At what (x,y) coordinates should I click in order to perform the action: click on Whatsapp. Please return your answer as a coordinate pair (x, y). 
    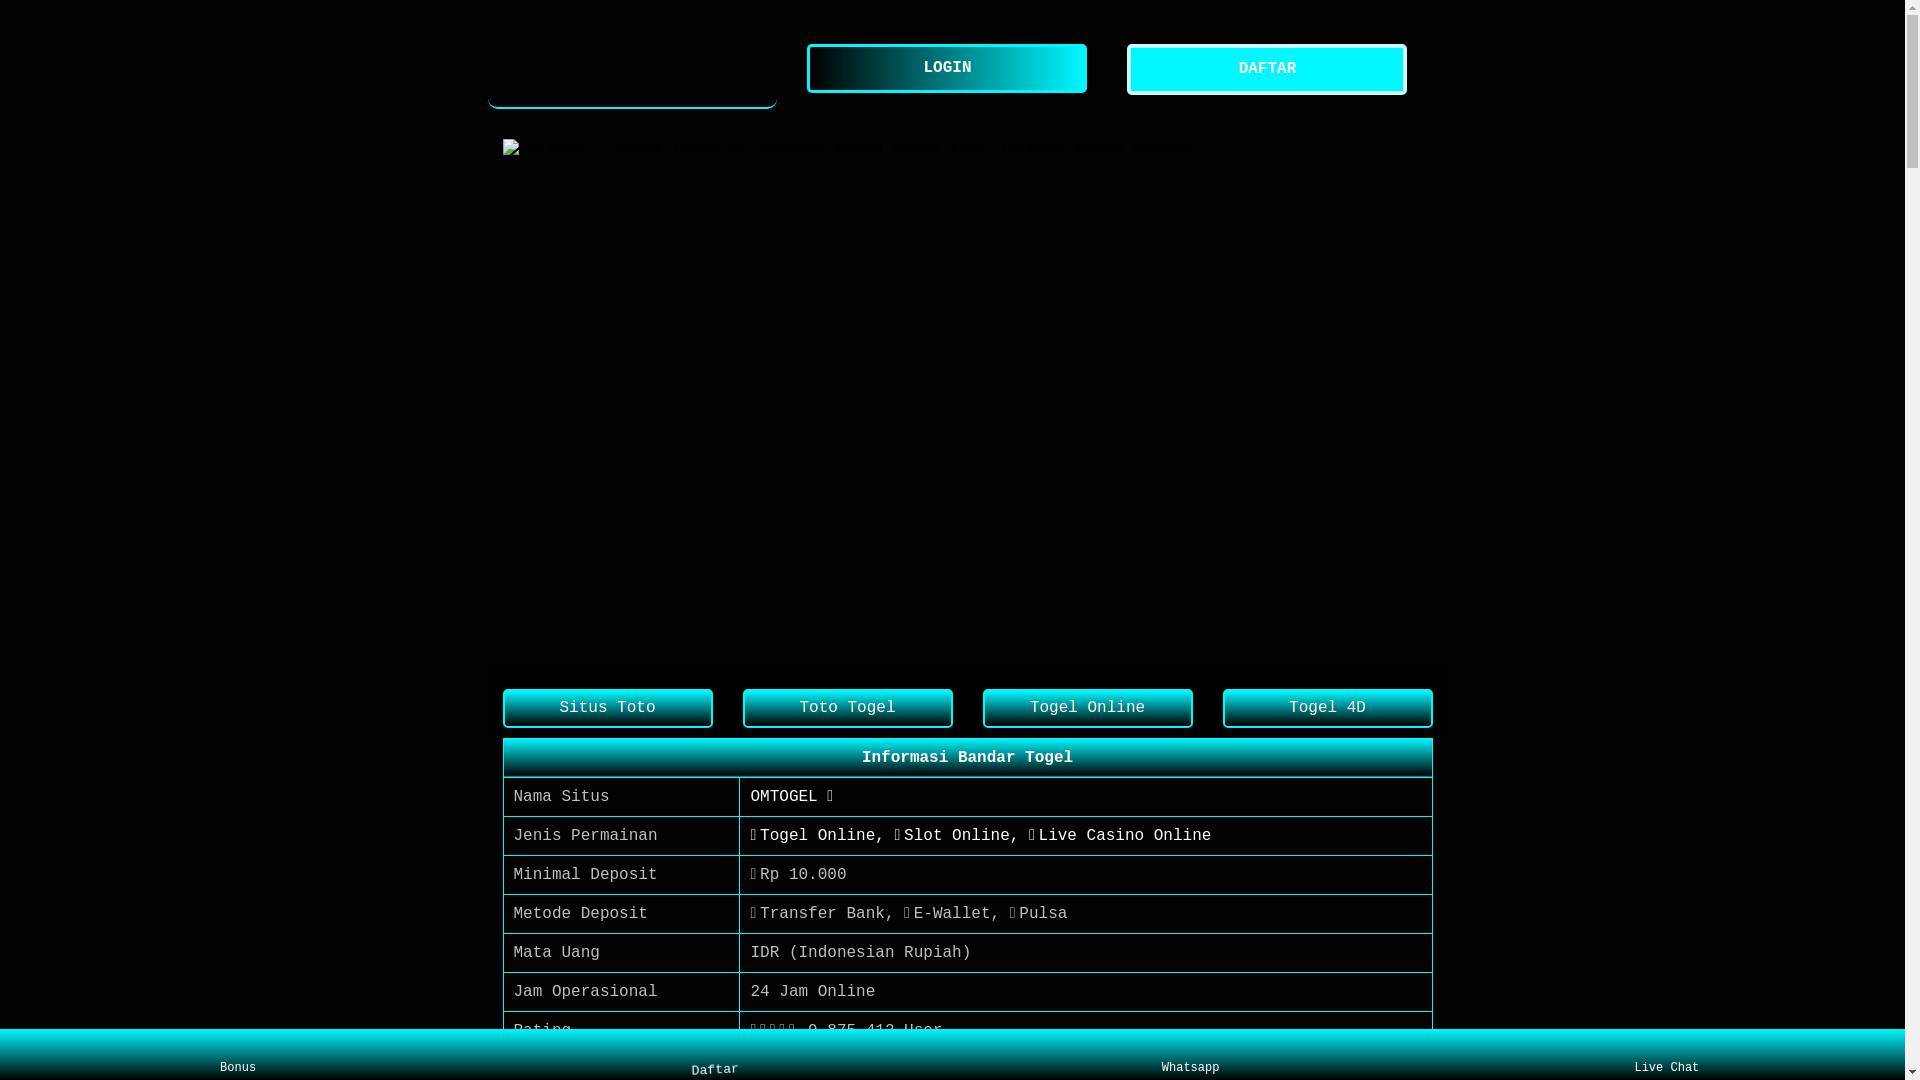
    Looking at the image, I should click on (1190, 1055).